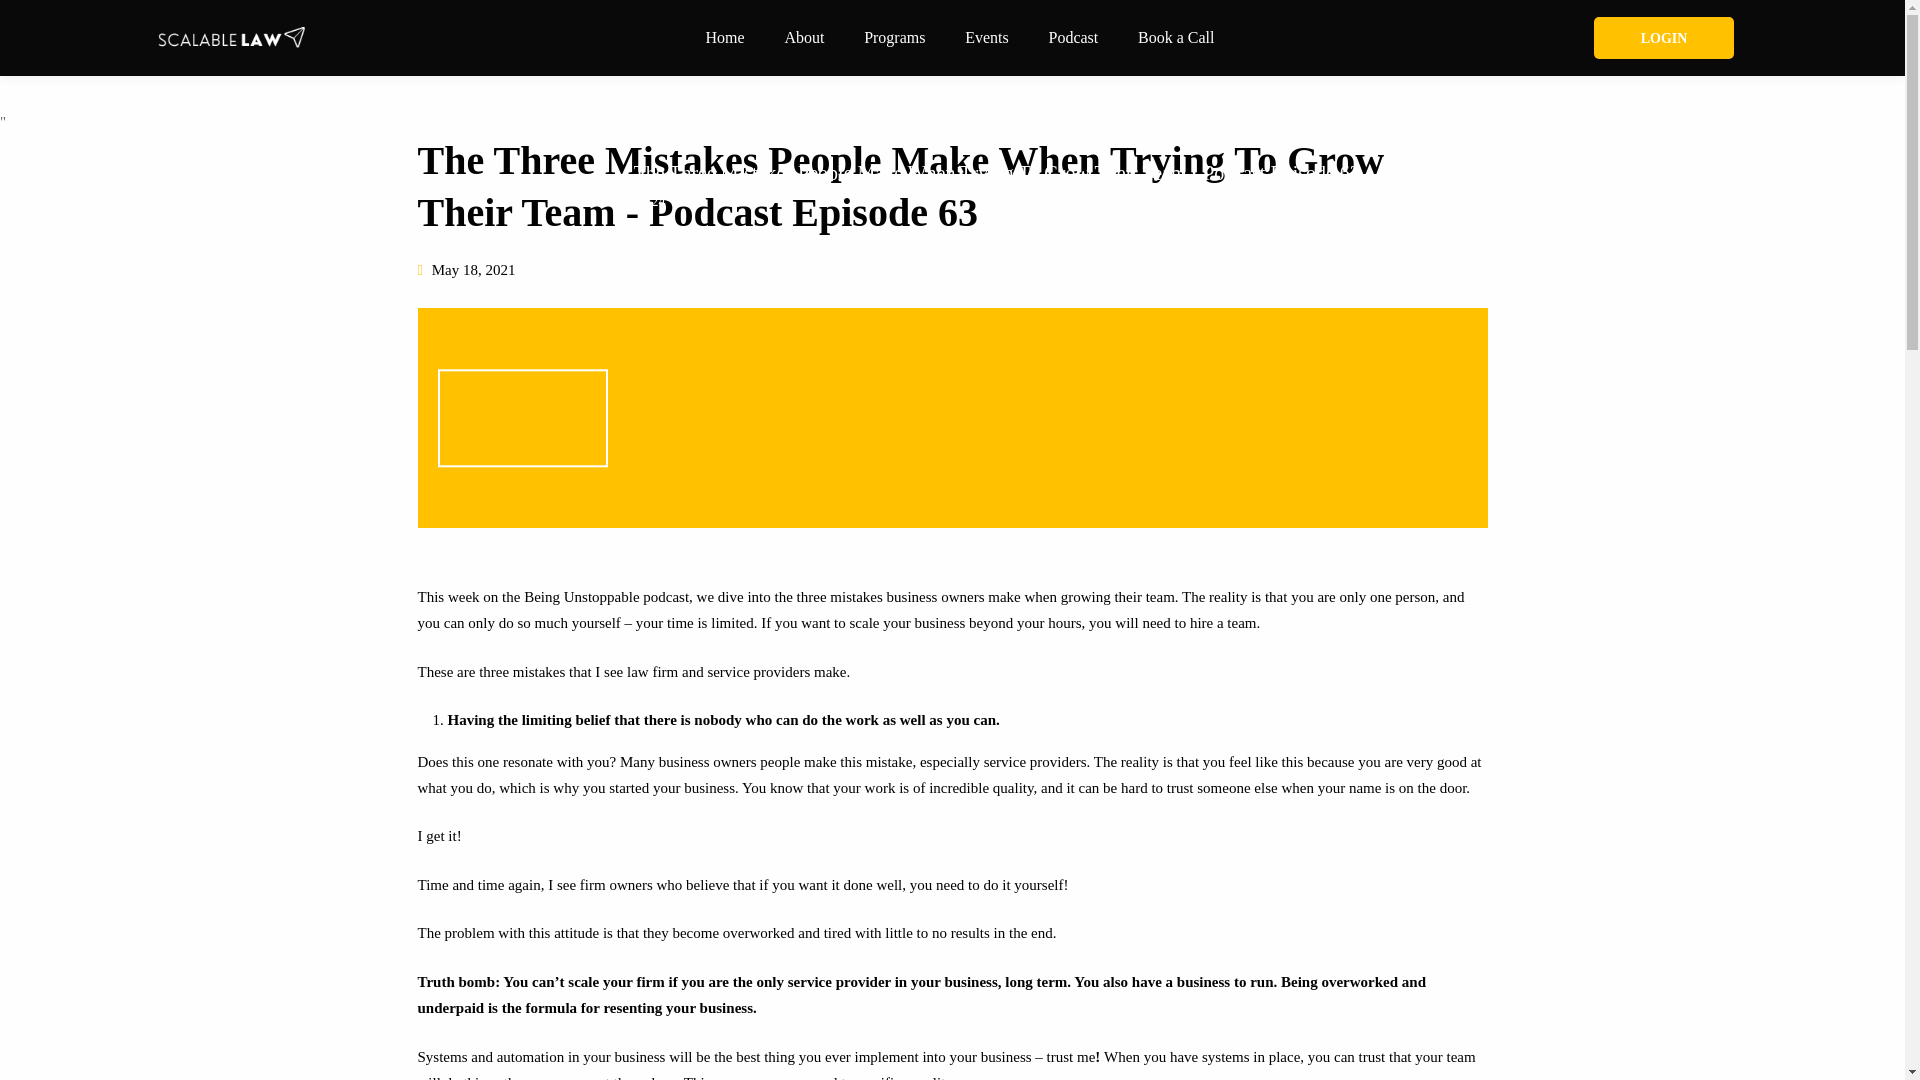  What do you see at coordinates (894, 38) in the screenshot?
I see `Programs` at bounding box center [894, 38].